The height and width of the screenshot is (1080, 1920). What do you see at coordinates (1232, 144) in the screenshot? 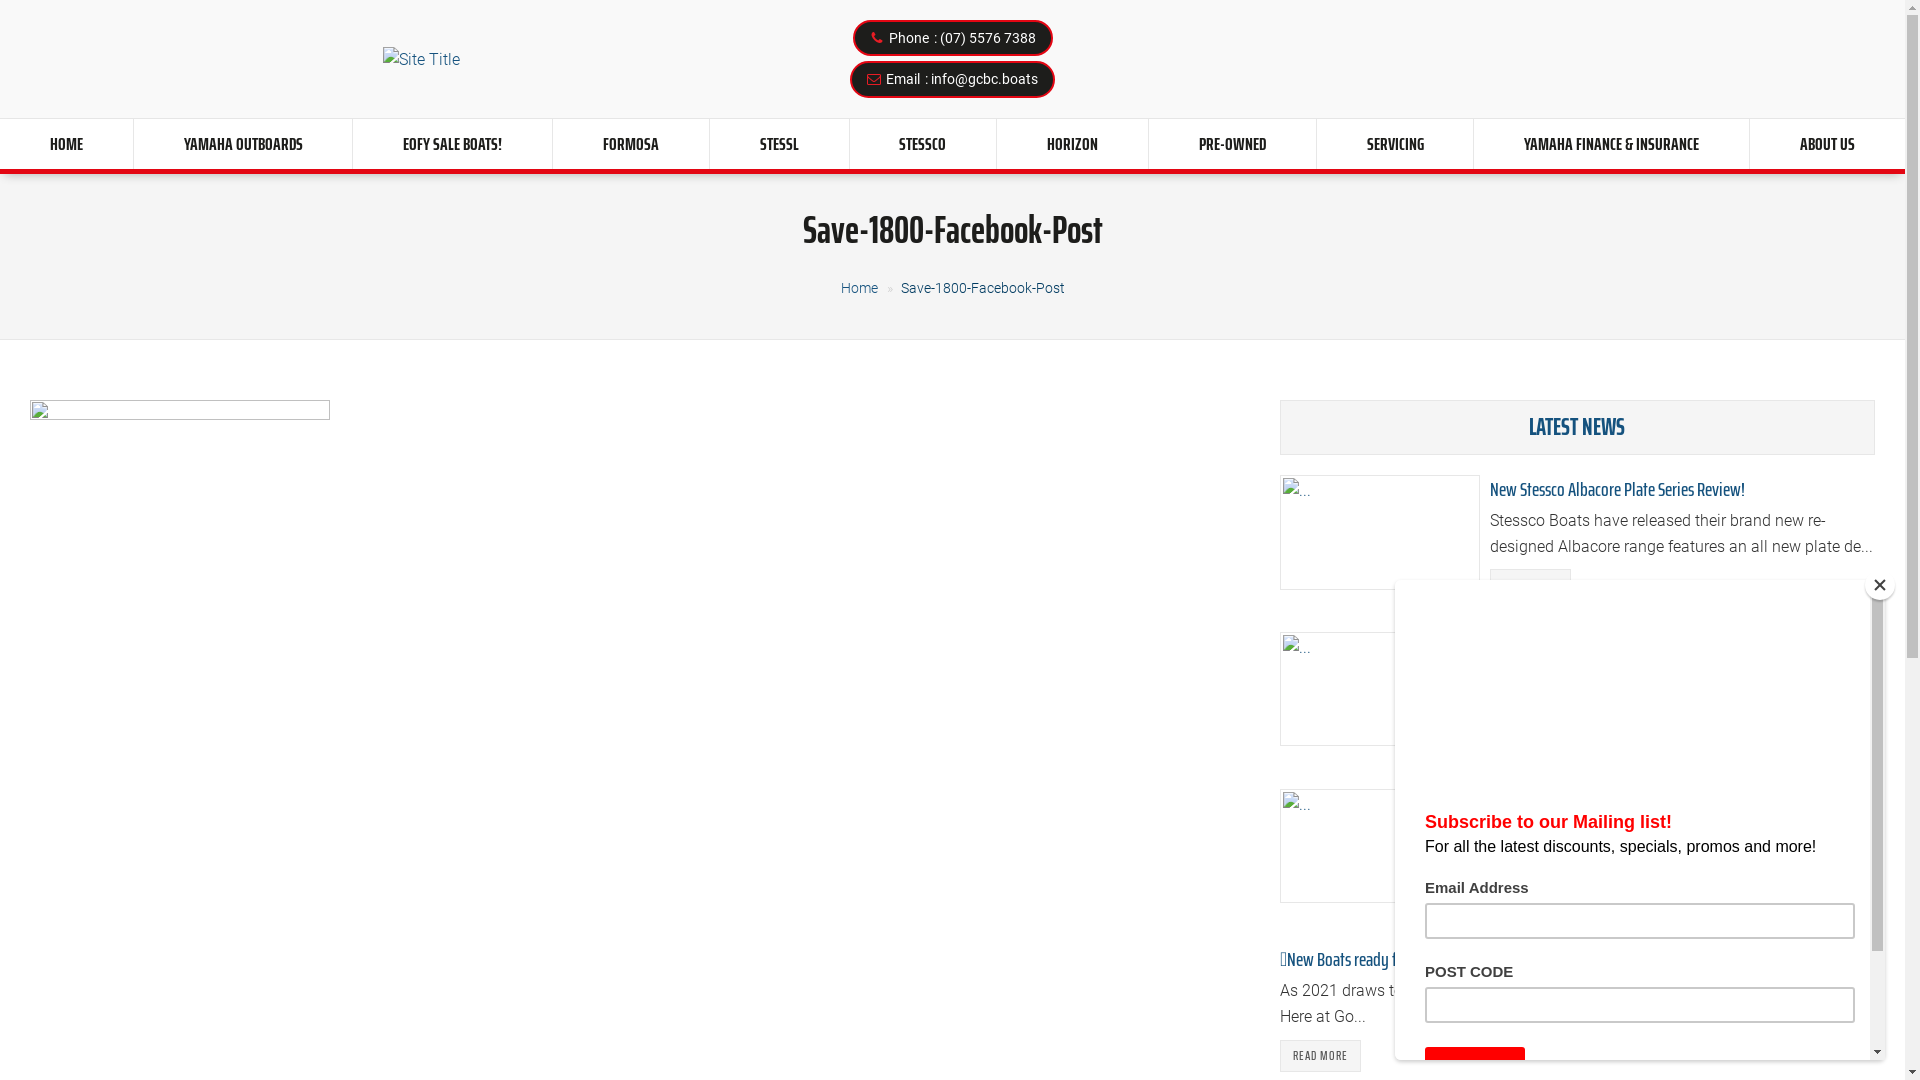
I see `PRE-OWNED` at bounding box center [1232, 144].